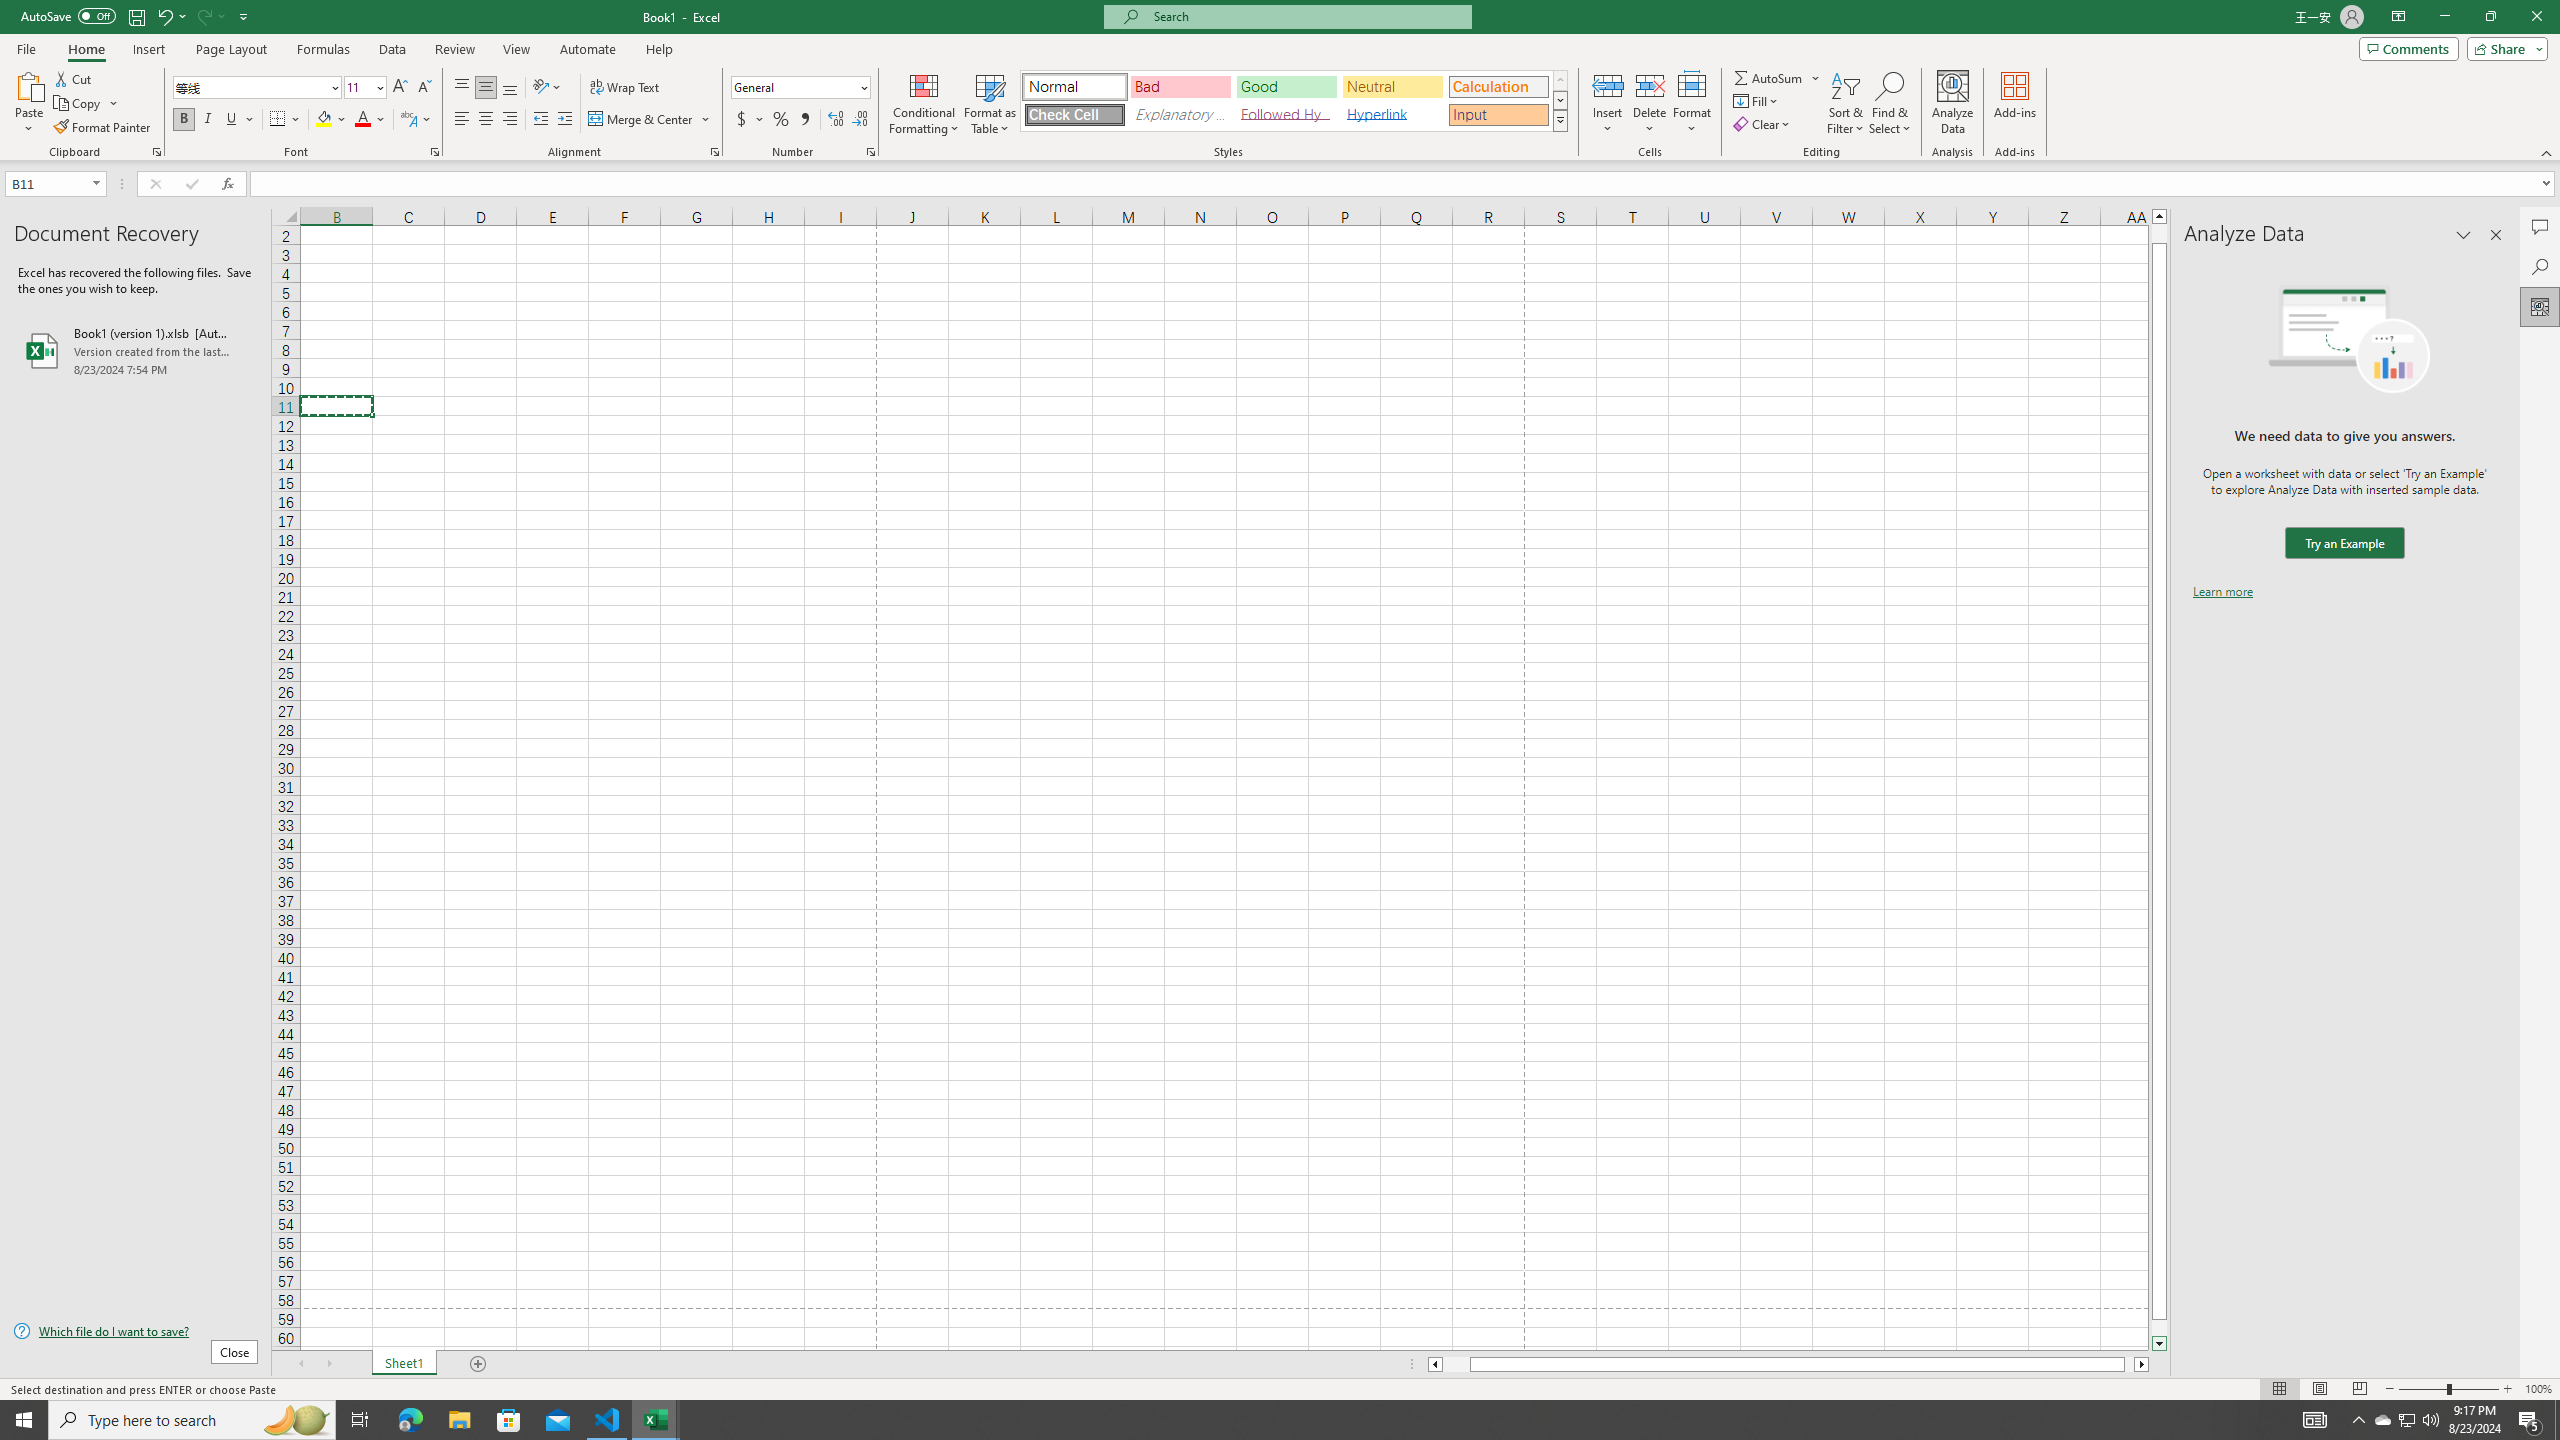 The height and width of the screenshot is (1440, 2560). I want to click on Accounting Number Format, so click(750, 120).